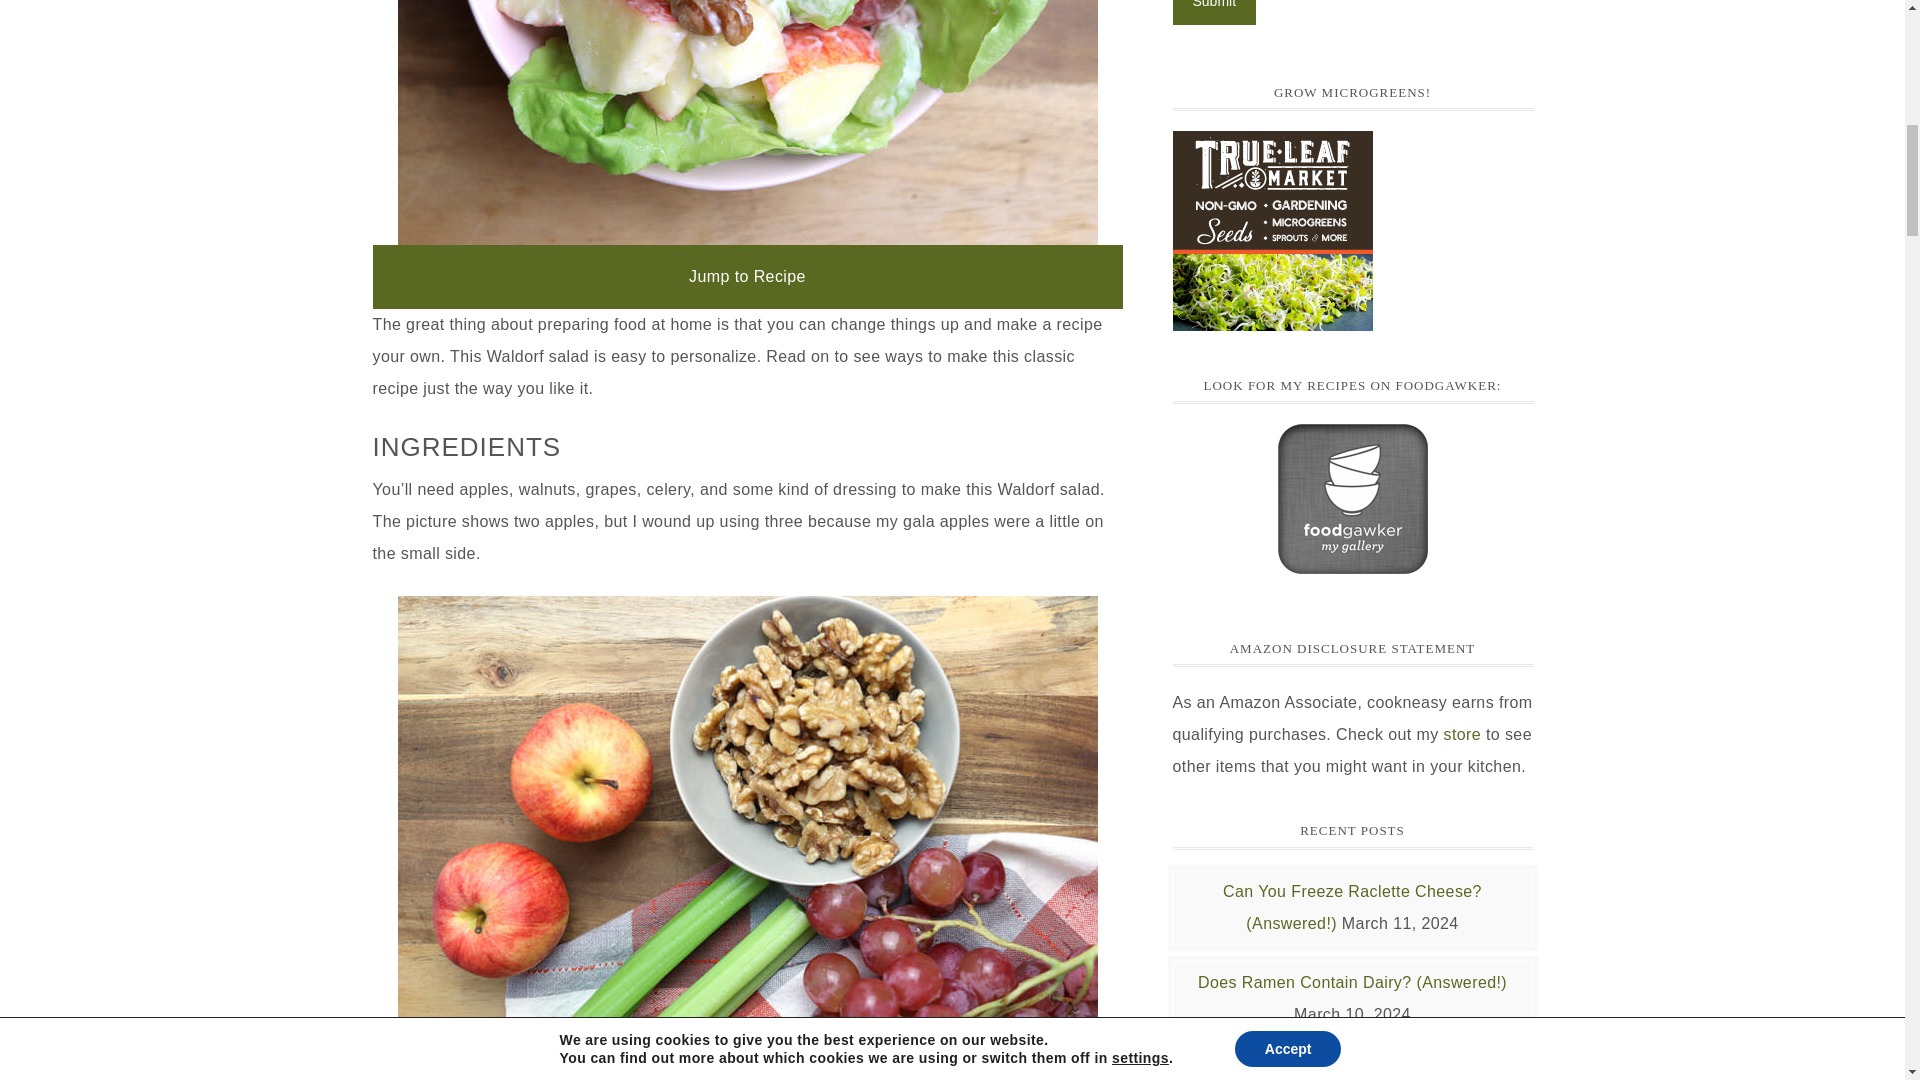 The height and width of the screenshot is (1080, 1920). What do you see at coordinates (1272, 230) in the screenshot?
I see `Check out our gardening products at True Leaf Market` at bounding box center [1272, 230].